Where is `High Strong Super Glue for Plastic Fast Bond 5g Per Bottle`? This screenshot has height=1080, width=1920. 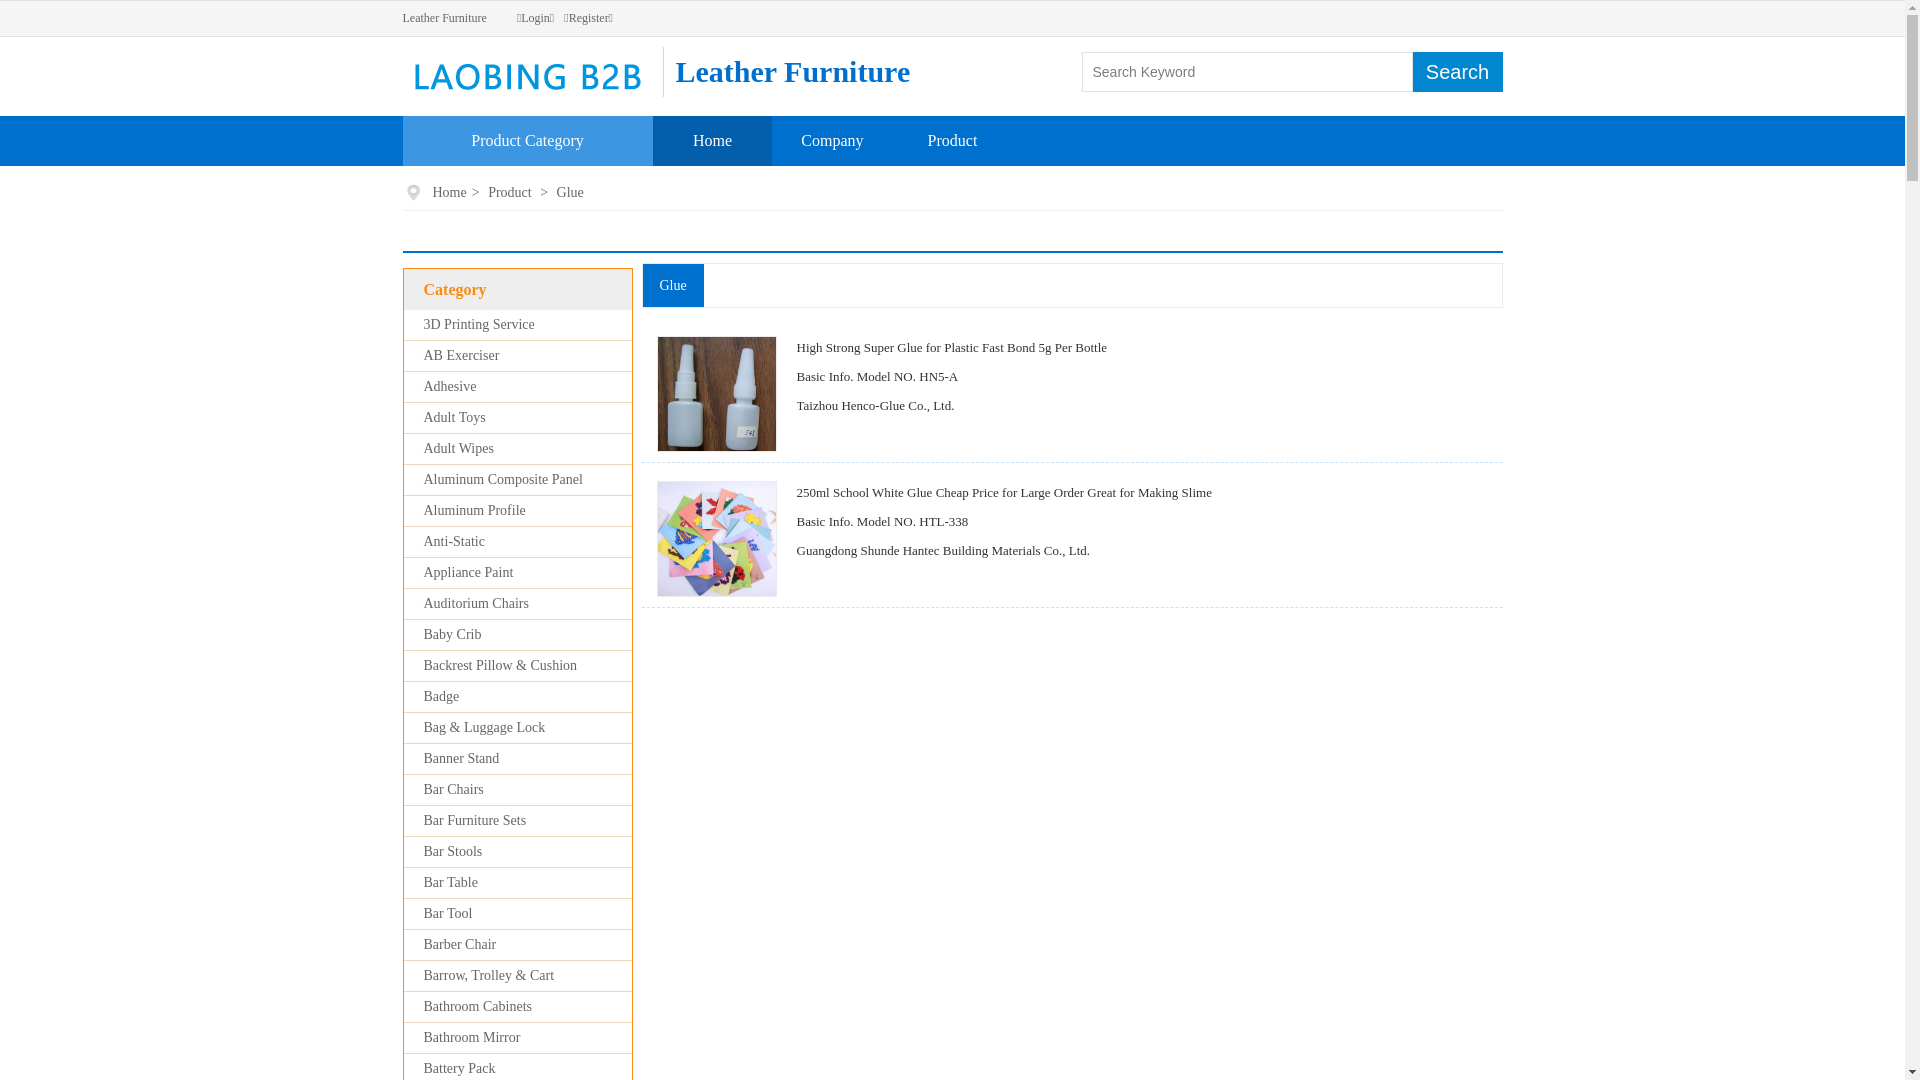 High Strong Super Glue for Plastic Fast Bond 5g Per Bottle is located at coordinates (952, 348).